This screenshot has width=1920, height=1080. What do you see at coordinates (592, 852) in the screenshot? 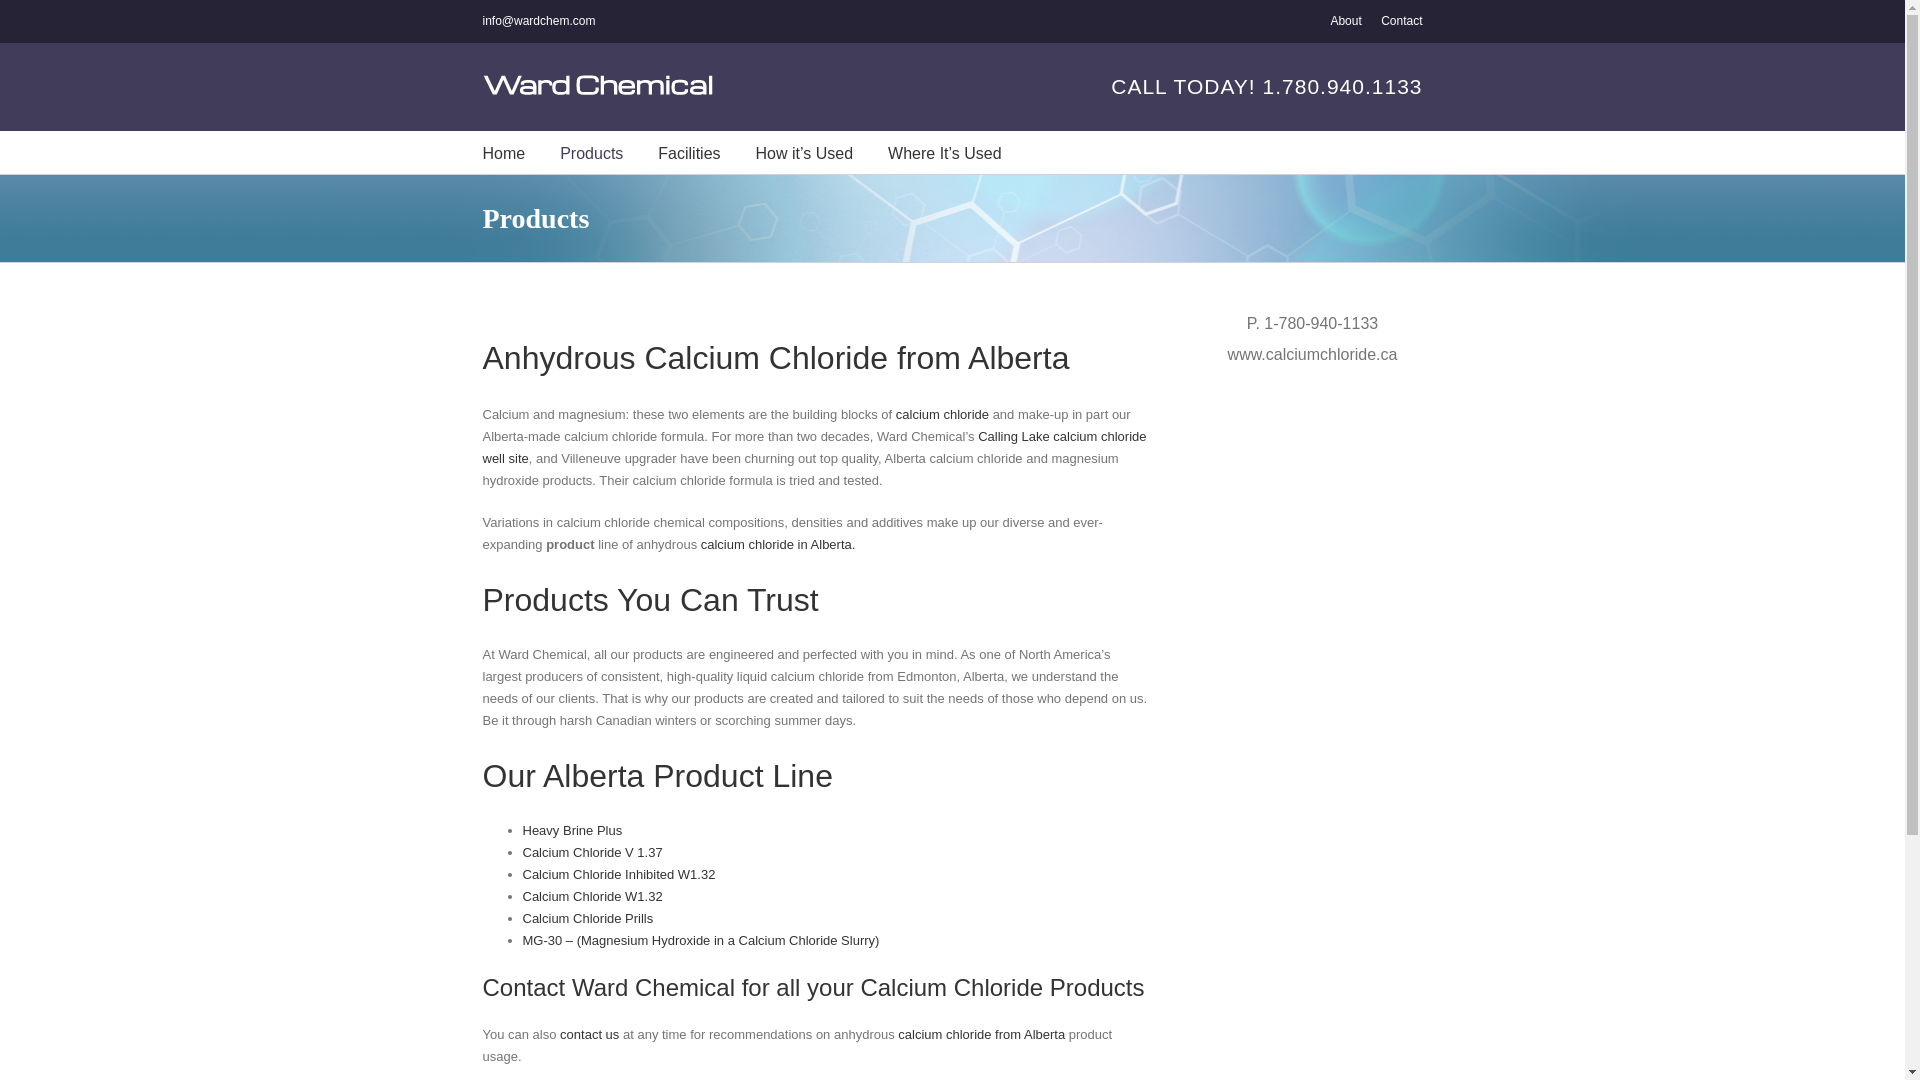
I see `Anhydrous Calcium Chloride V 1.37` at bounding box center [592, 852].